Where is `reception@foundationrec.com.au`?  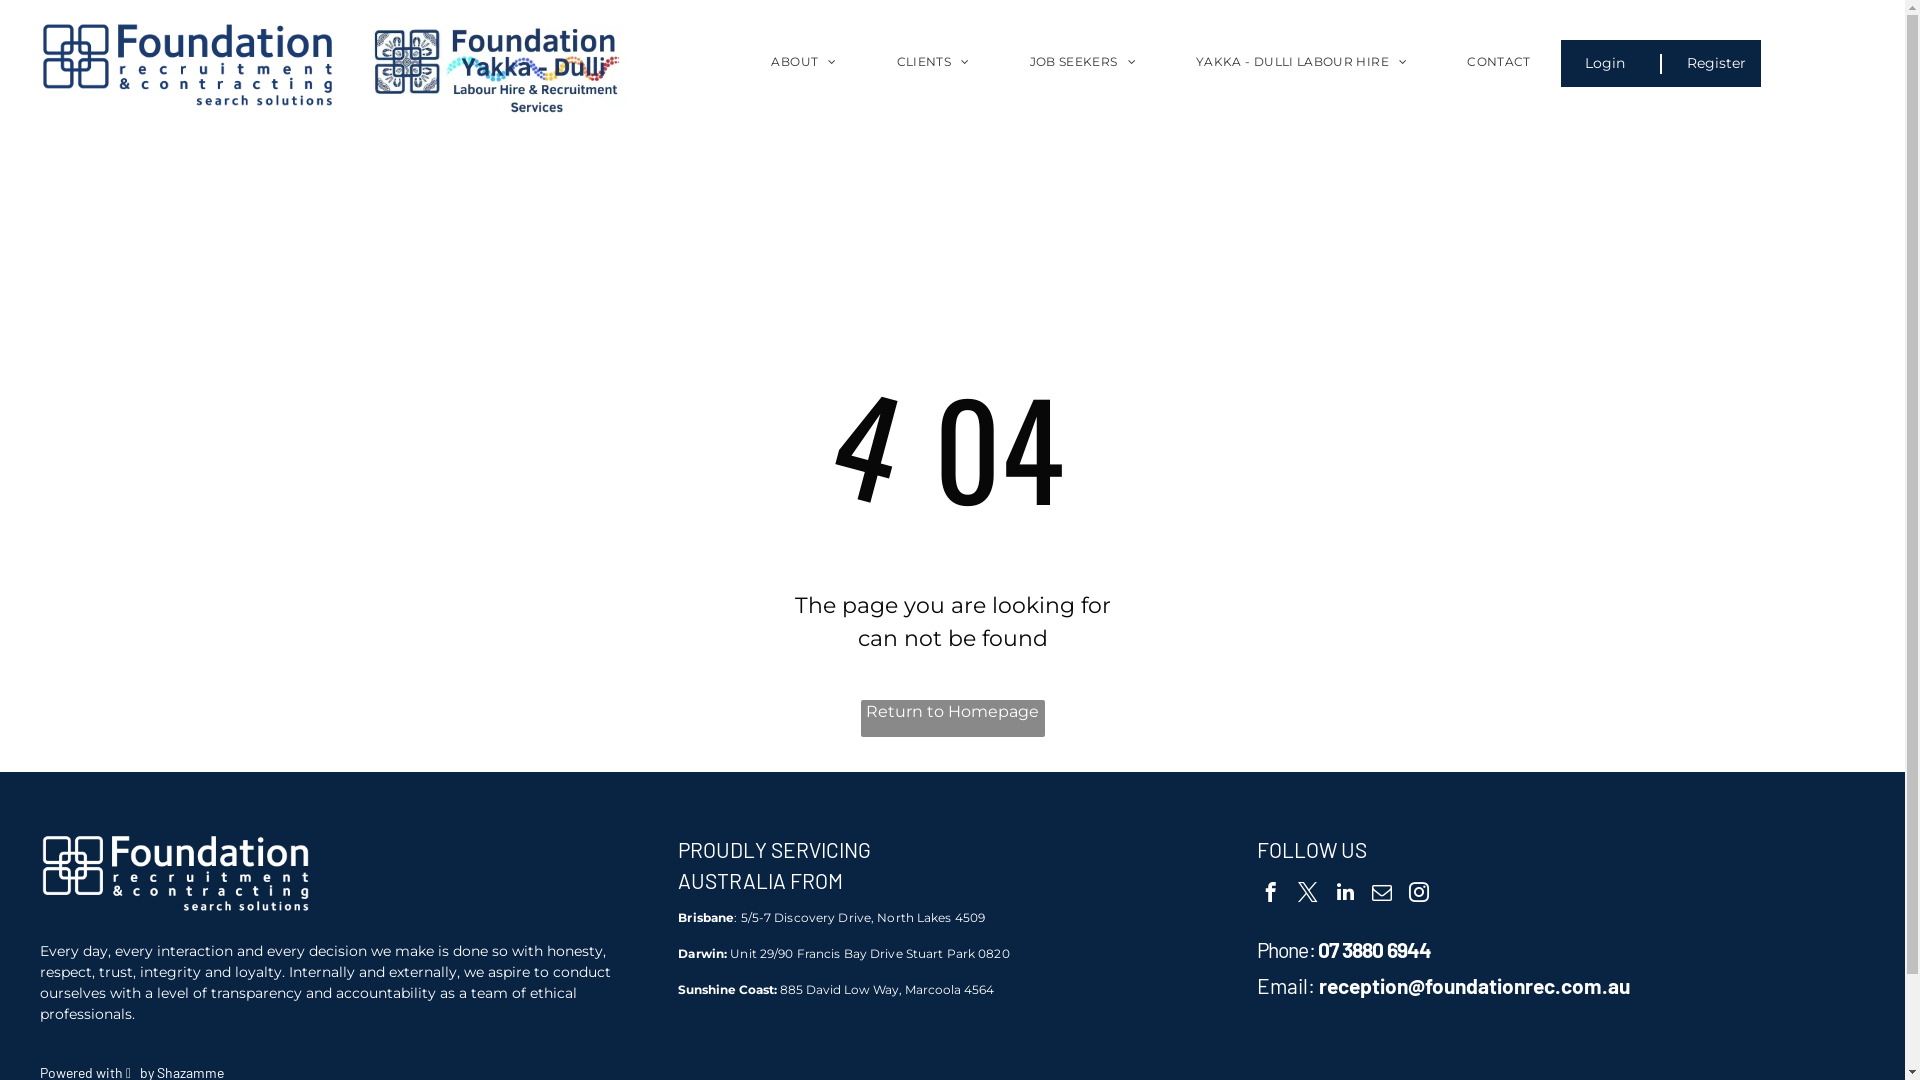 reception@foundationrec.com.au is located at coordinates (1474, 986).